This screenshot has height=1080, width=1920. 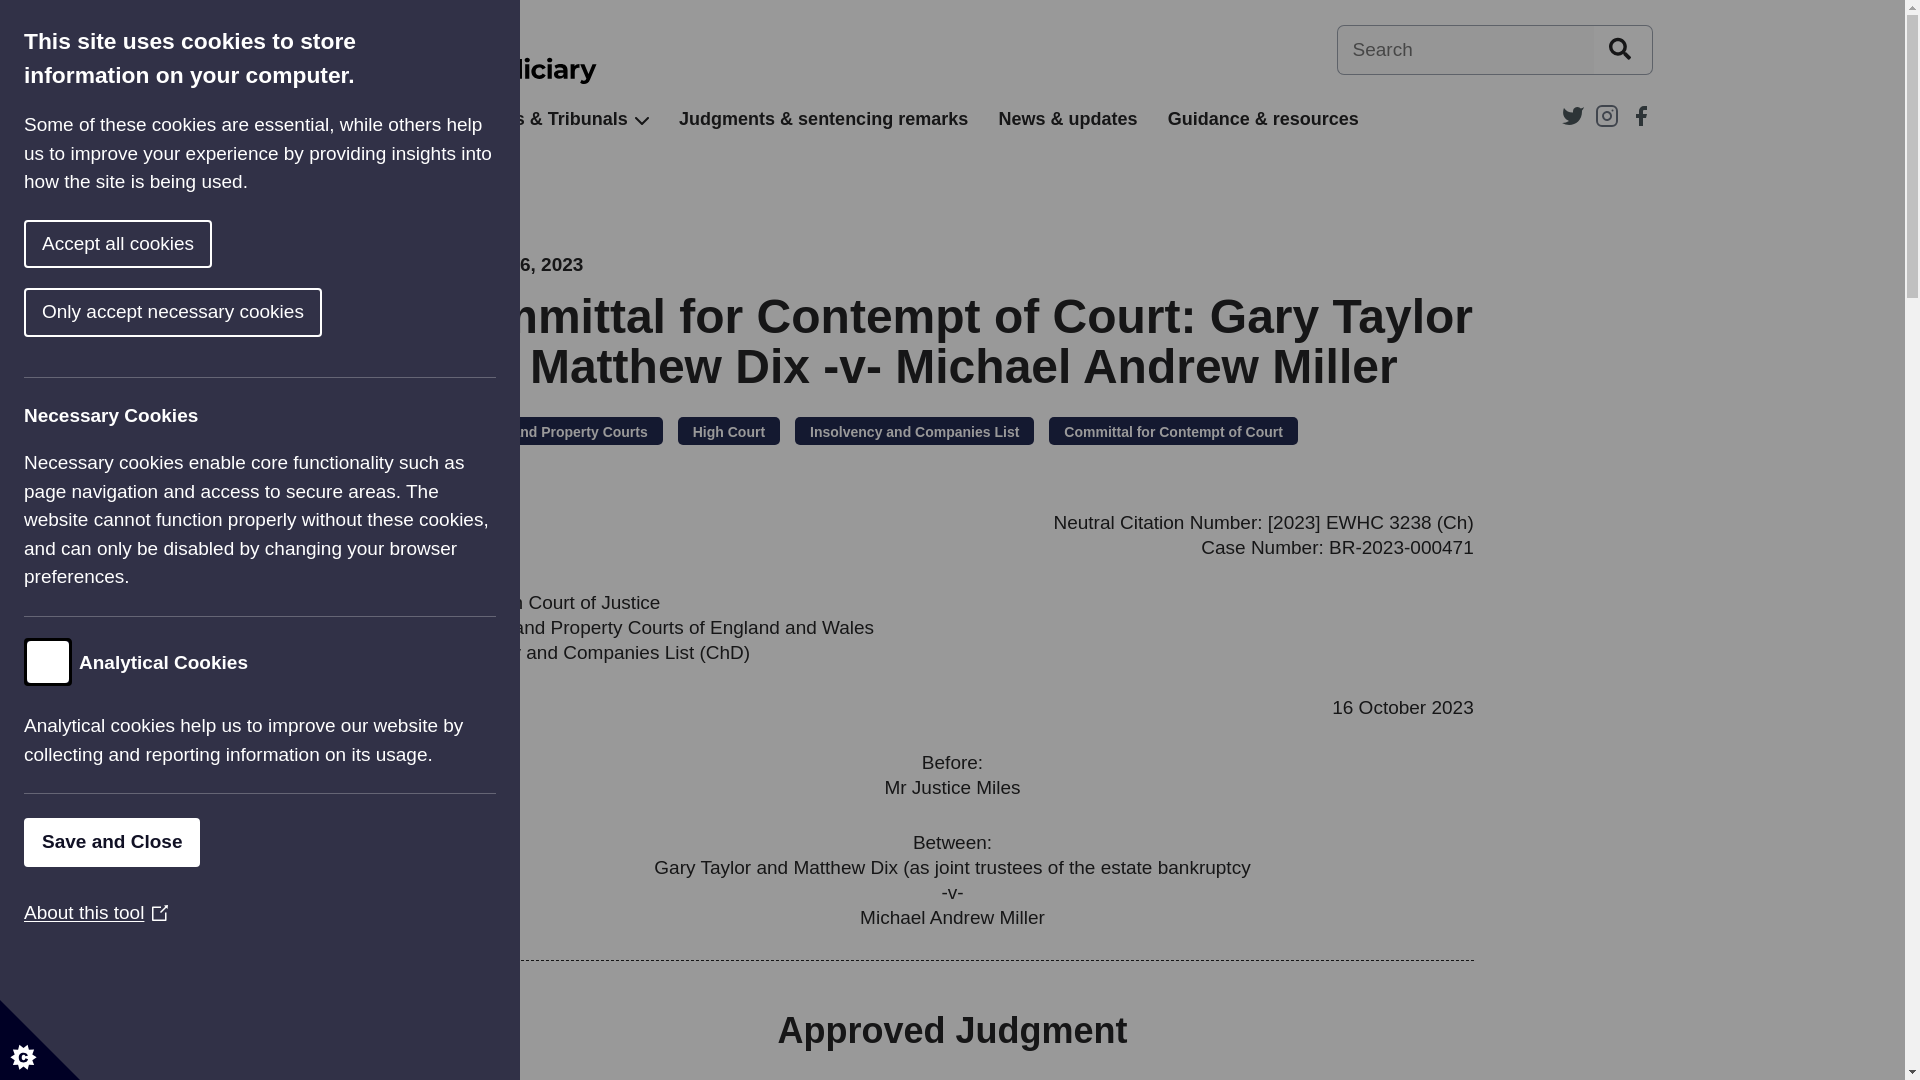 I want to click on Only accept necessary cookies, so click(x=109, y=312).